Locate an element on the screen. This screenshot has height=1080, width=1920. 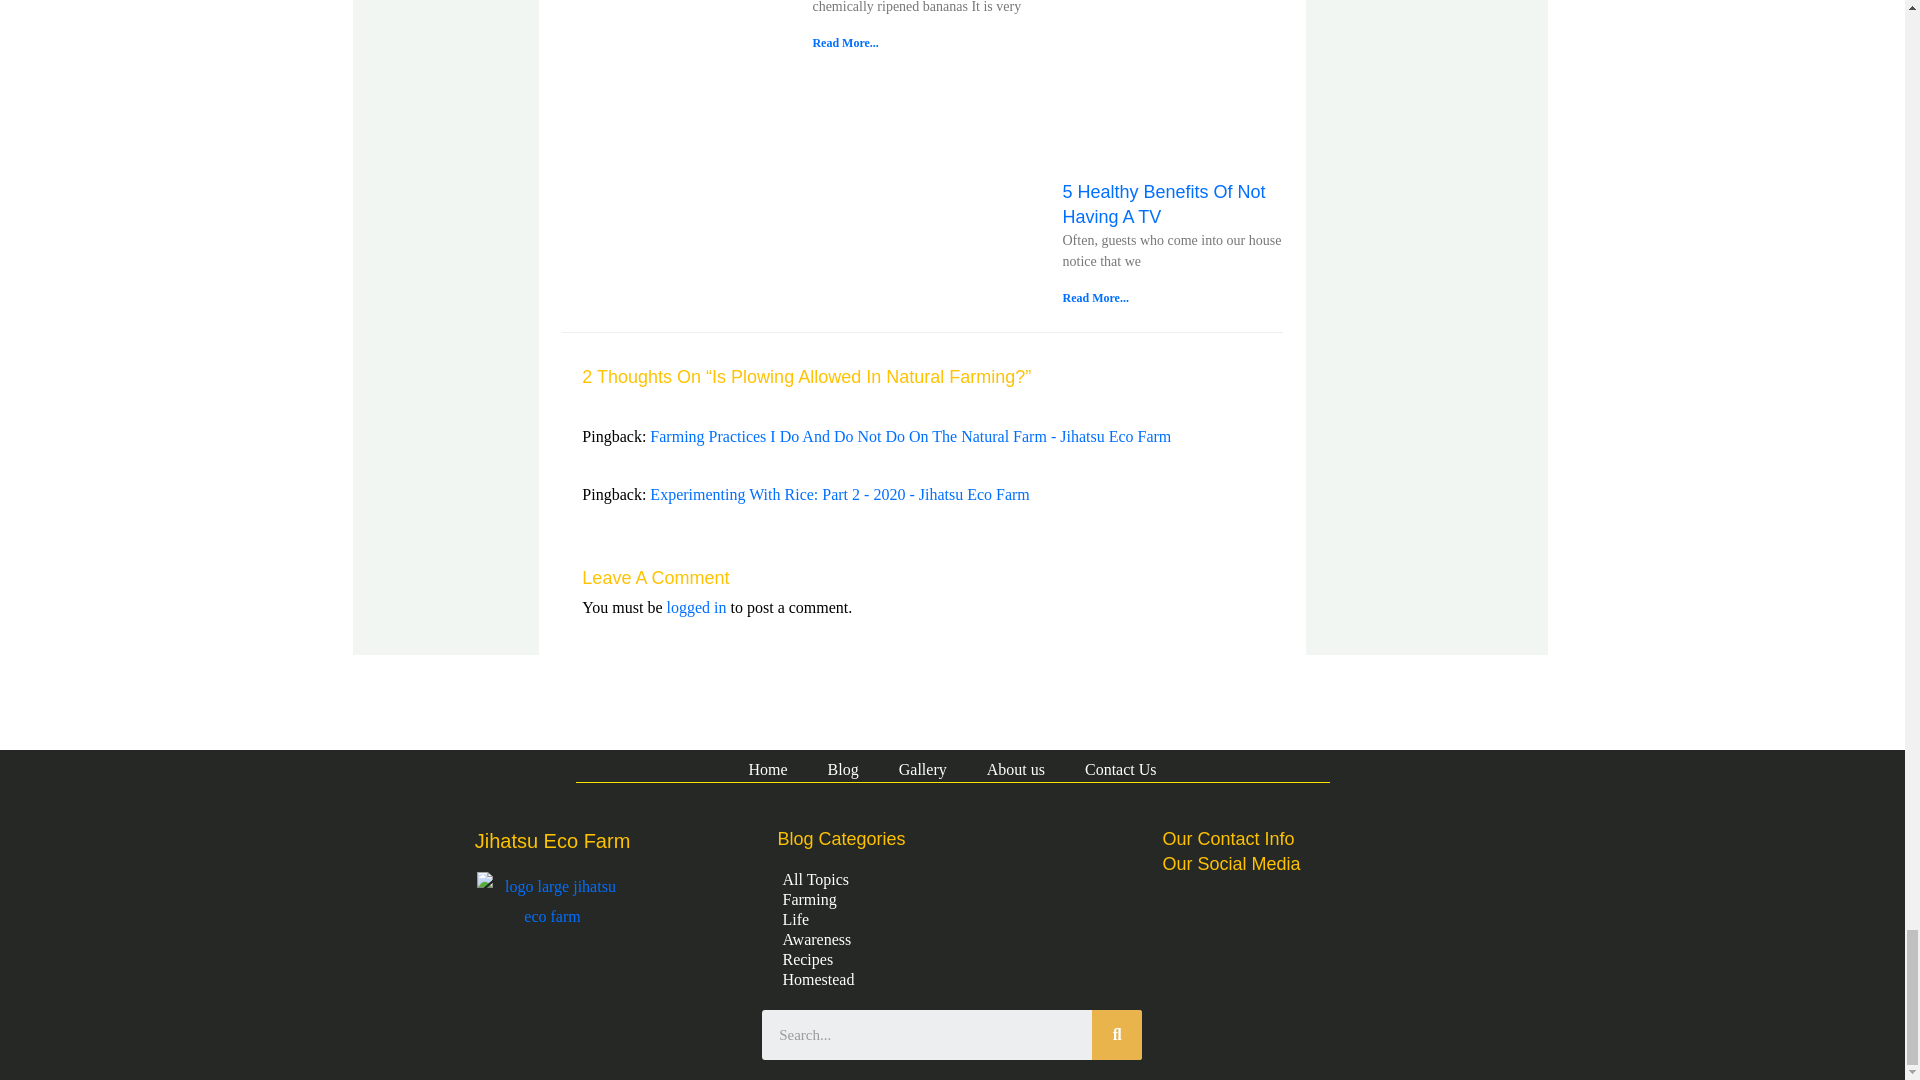
Read More... is located at coordinates (844, 42).